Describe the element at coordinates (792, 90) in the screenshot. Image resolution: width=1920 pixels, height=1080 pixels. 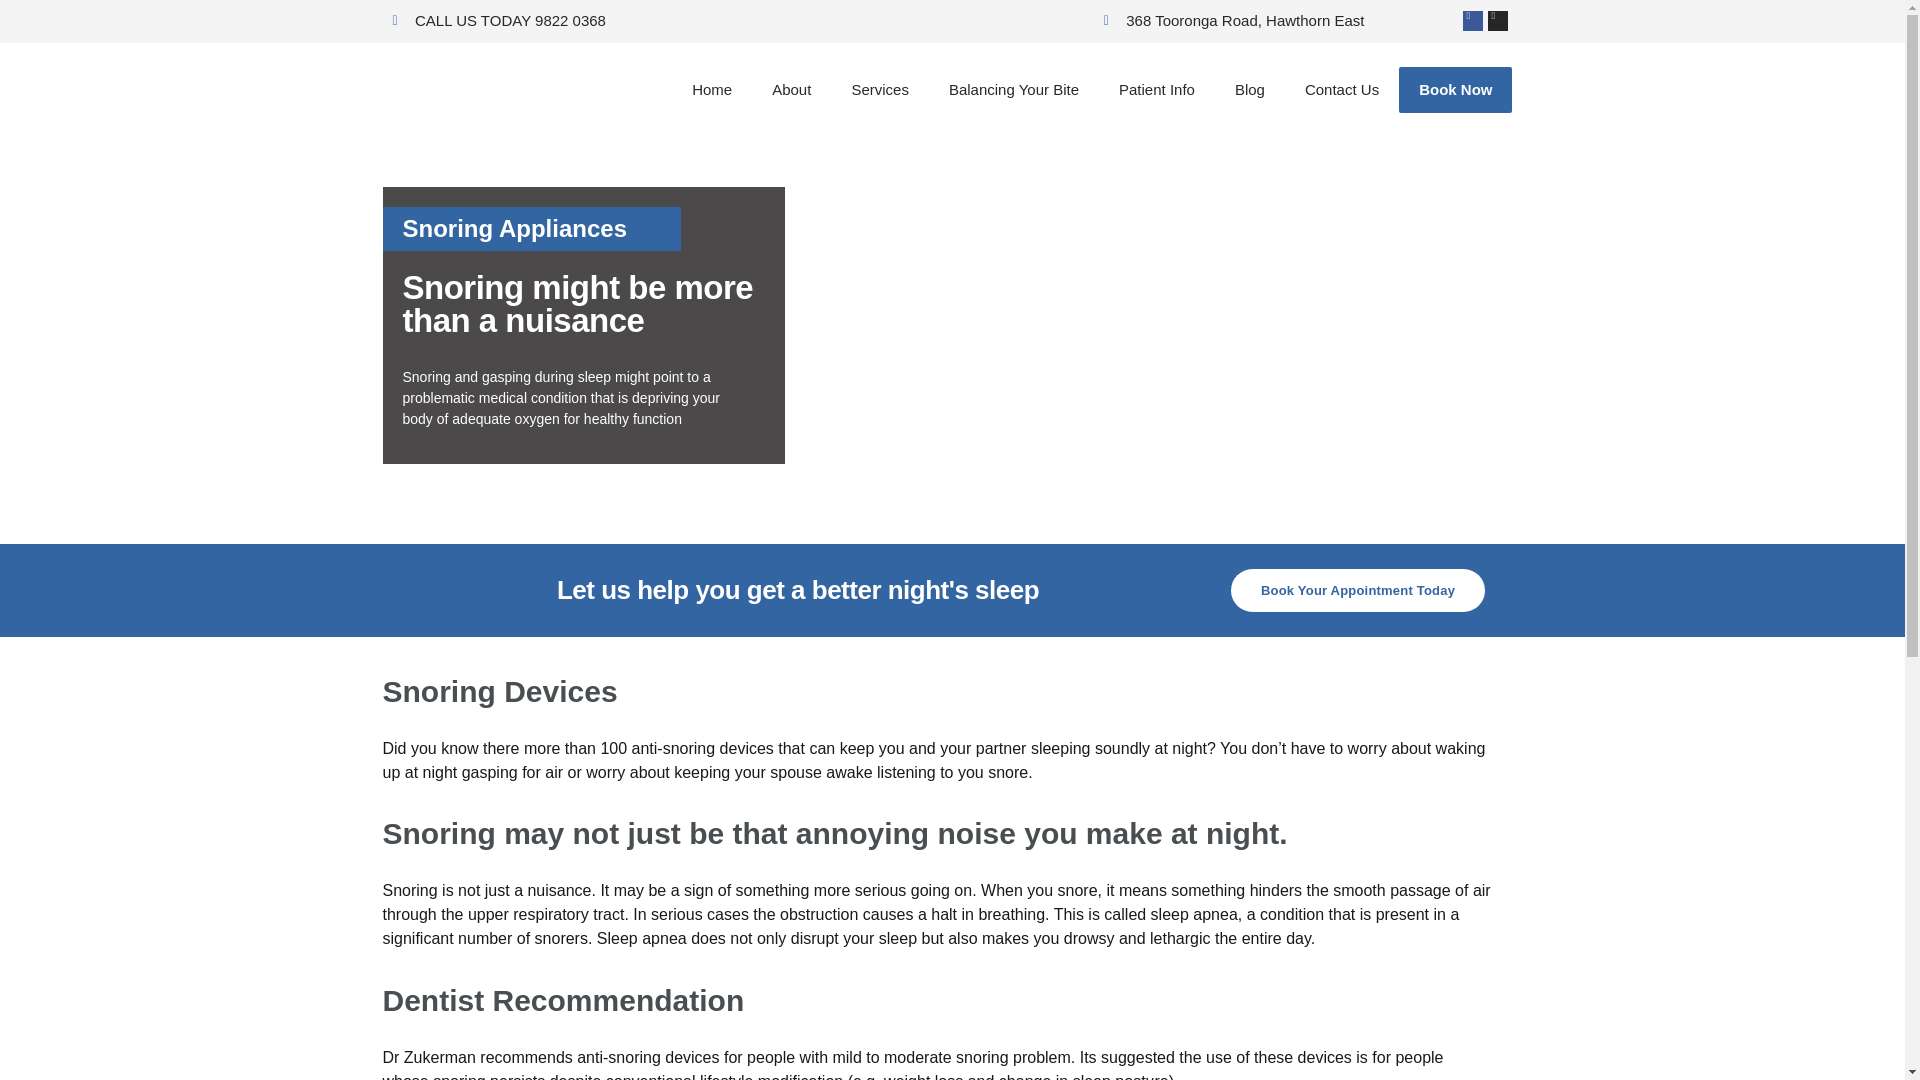
I see `About` at that location.